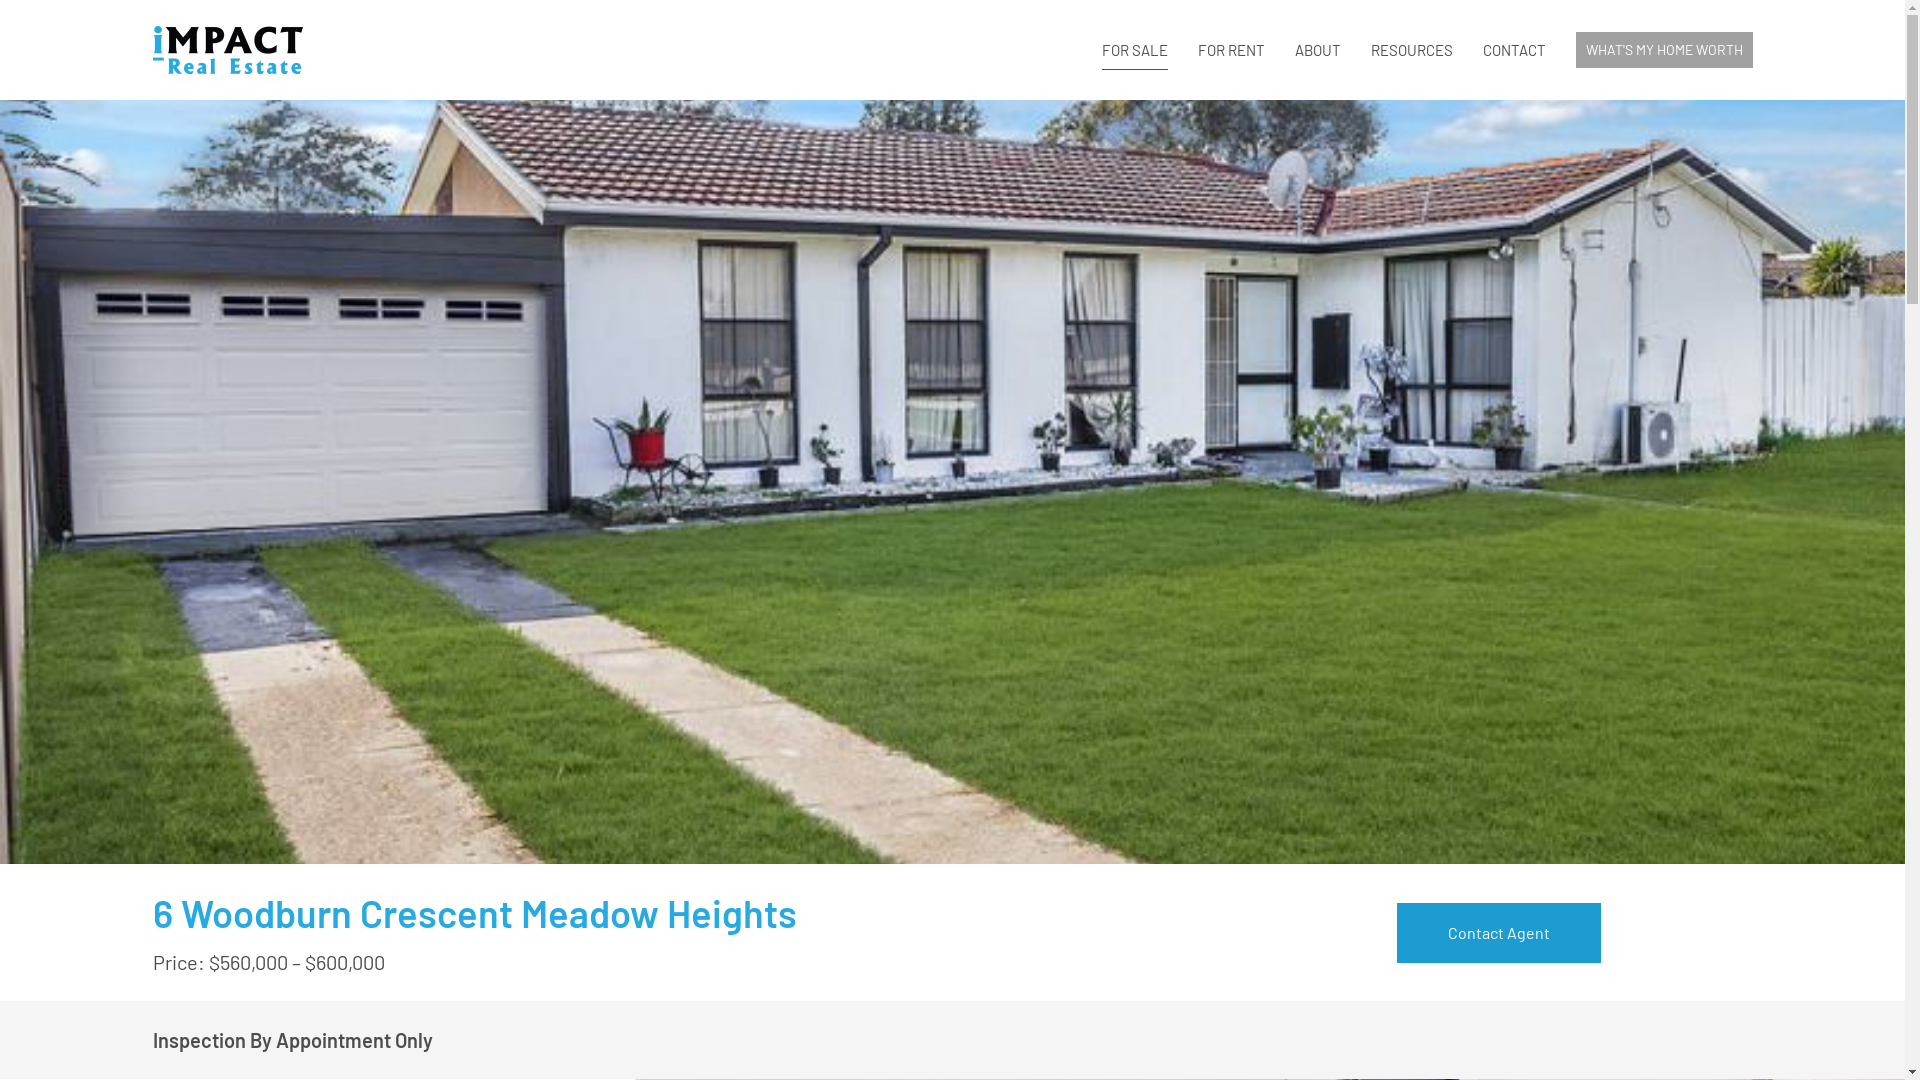  I want to click on ABOUT, so click(1318, 50).